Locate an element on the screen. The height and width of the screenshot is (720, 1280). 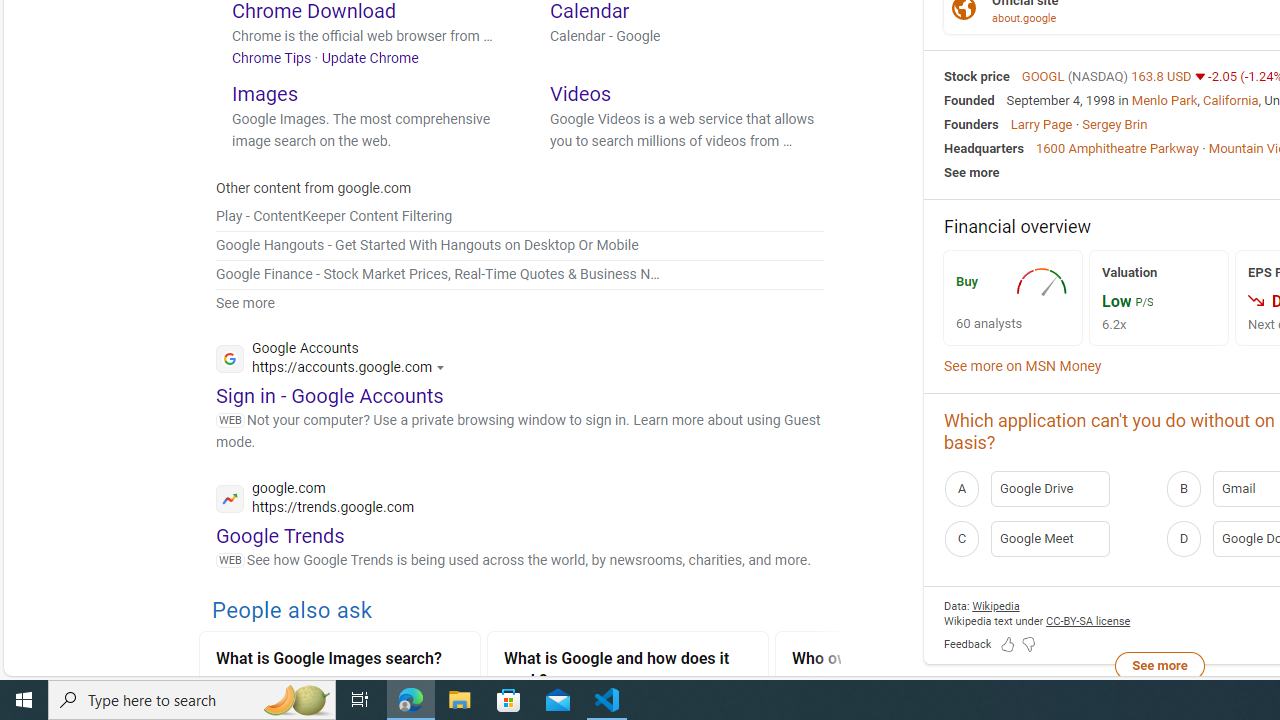
AutomationID: recImg is located at coordinates (1044, 282).